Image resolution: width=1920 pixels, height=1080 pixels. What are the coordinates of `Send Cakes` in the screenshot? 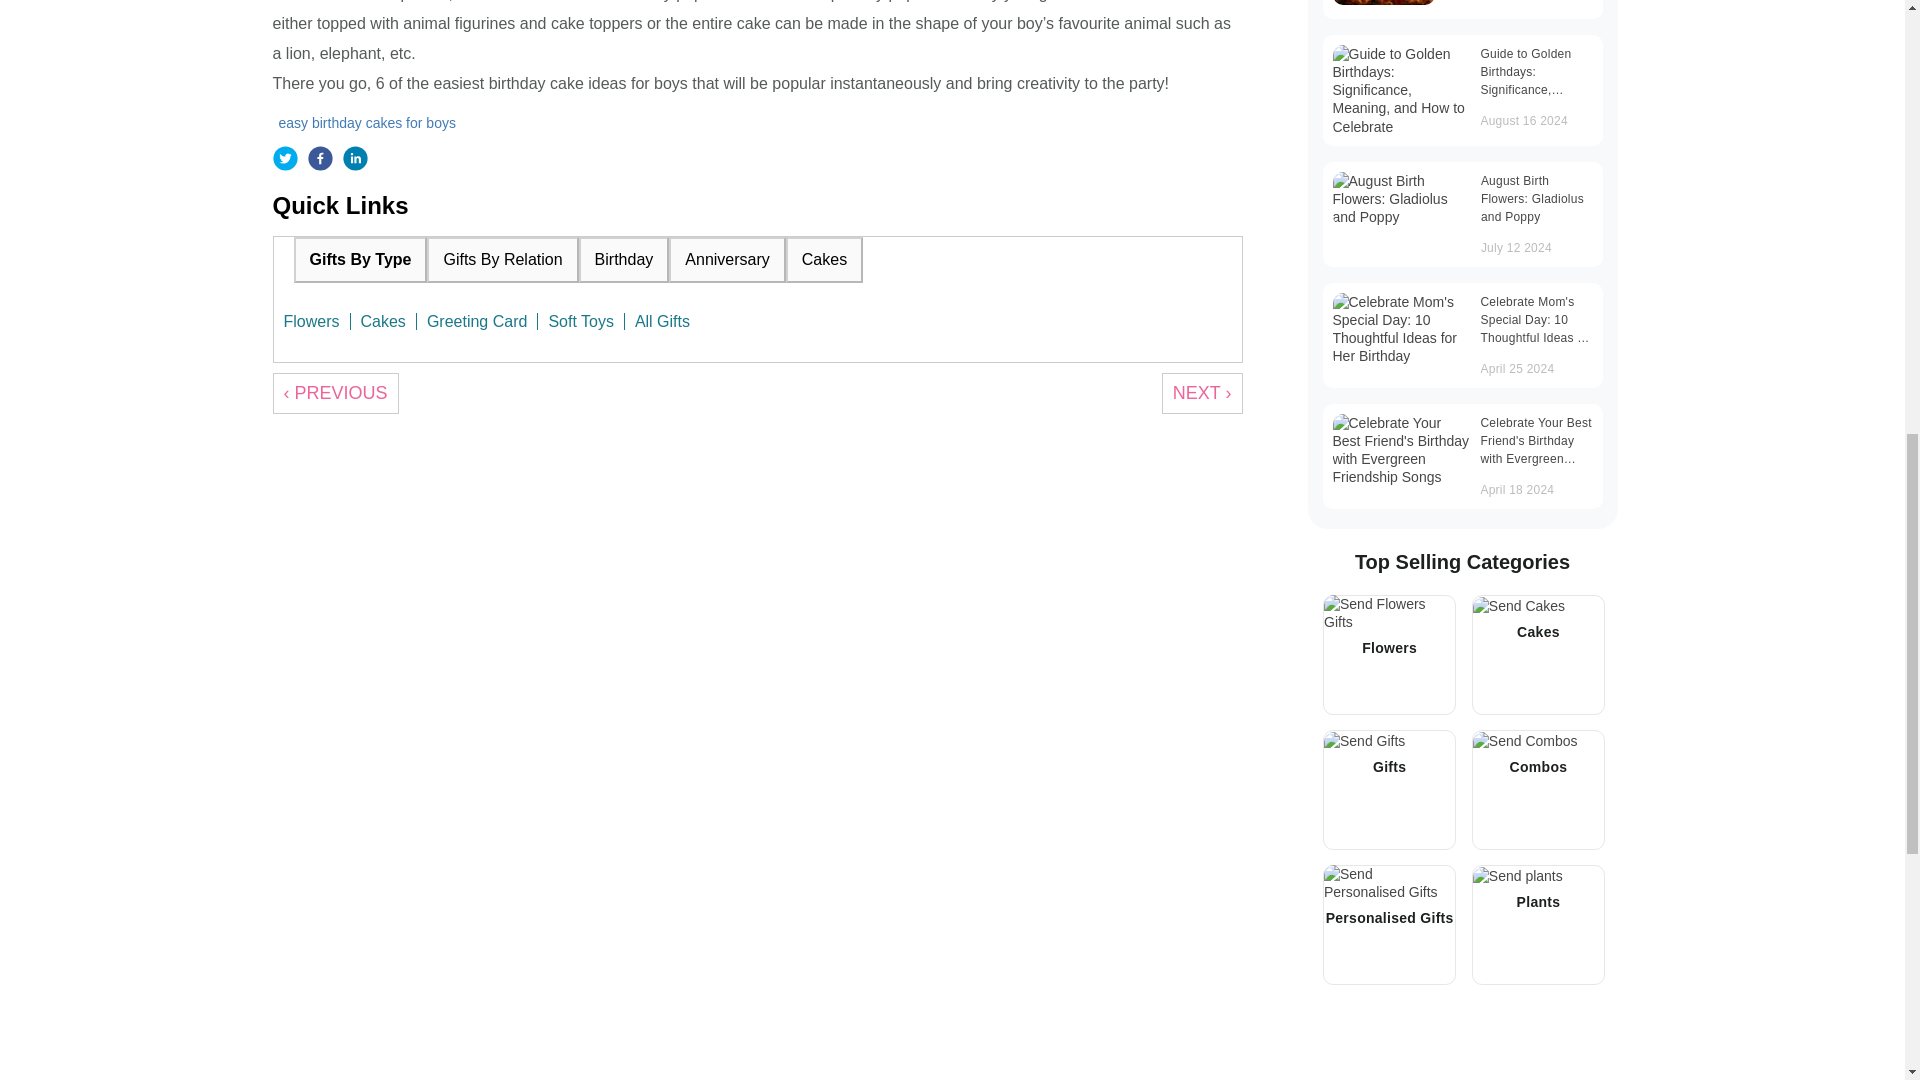 It's located at (1518, 606).